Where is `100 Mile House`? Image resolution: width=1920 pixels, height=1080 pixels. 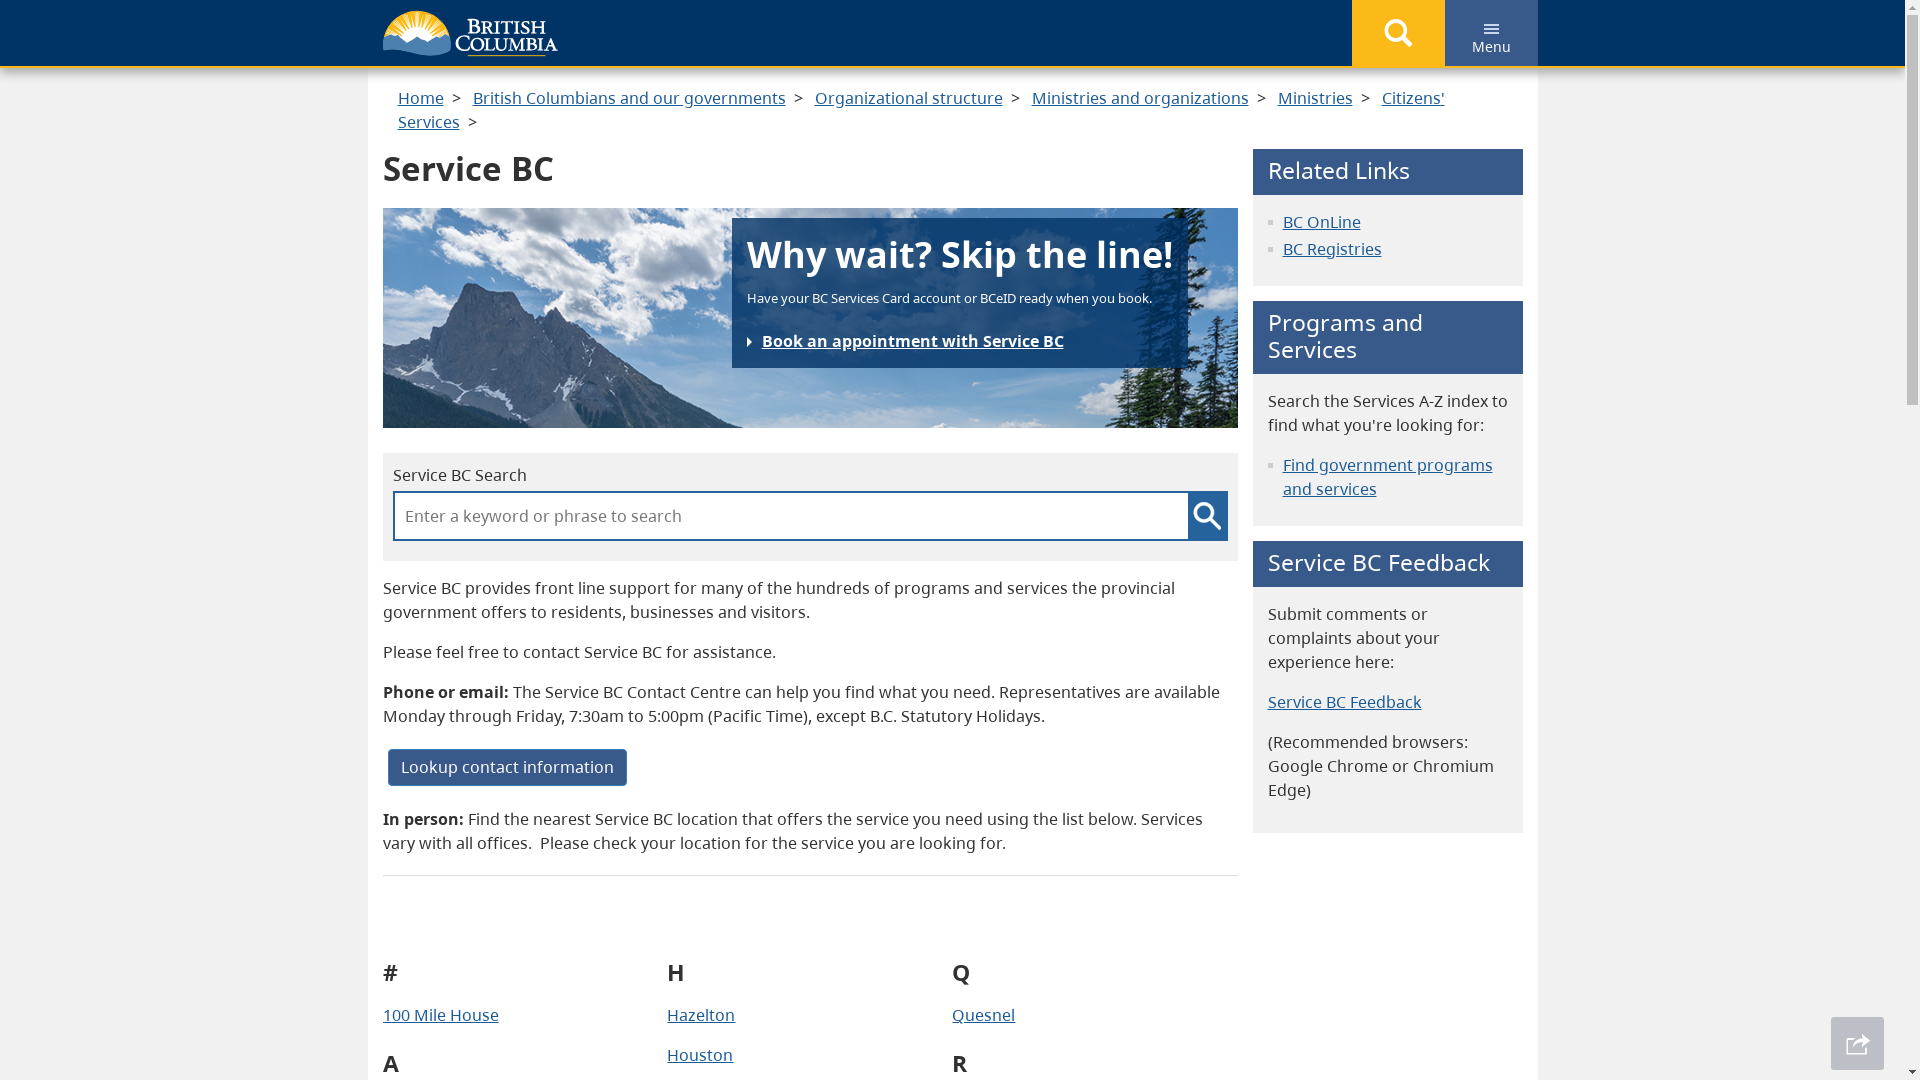 100 Mile House is located at coordinates (440, 1015).